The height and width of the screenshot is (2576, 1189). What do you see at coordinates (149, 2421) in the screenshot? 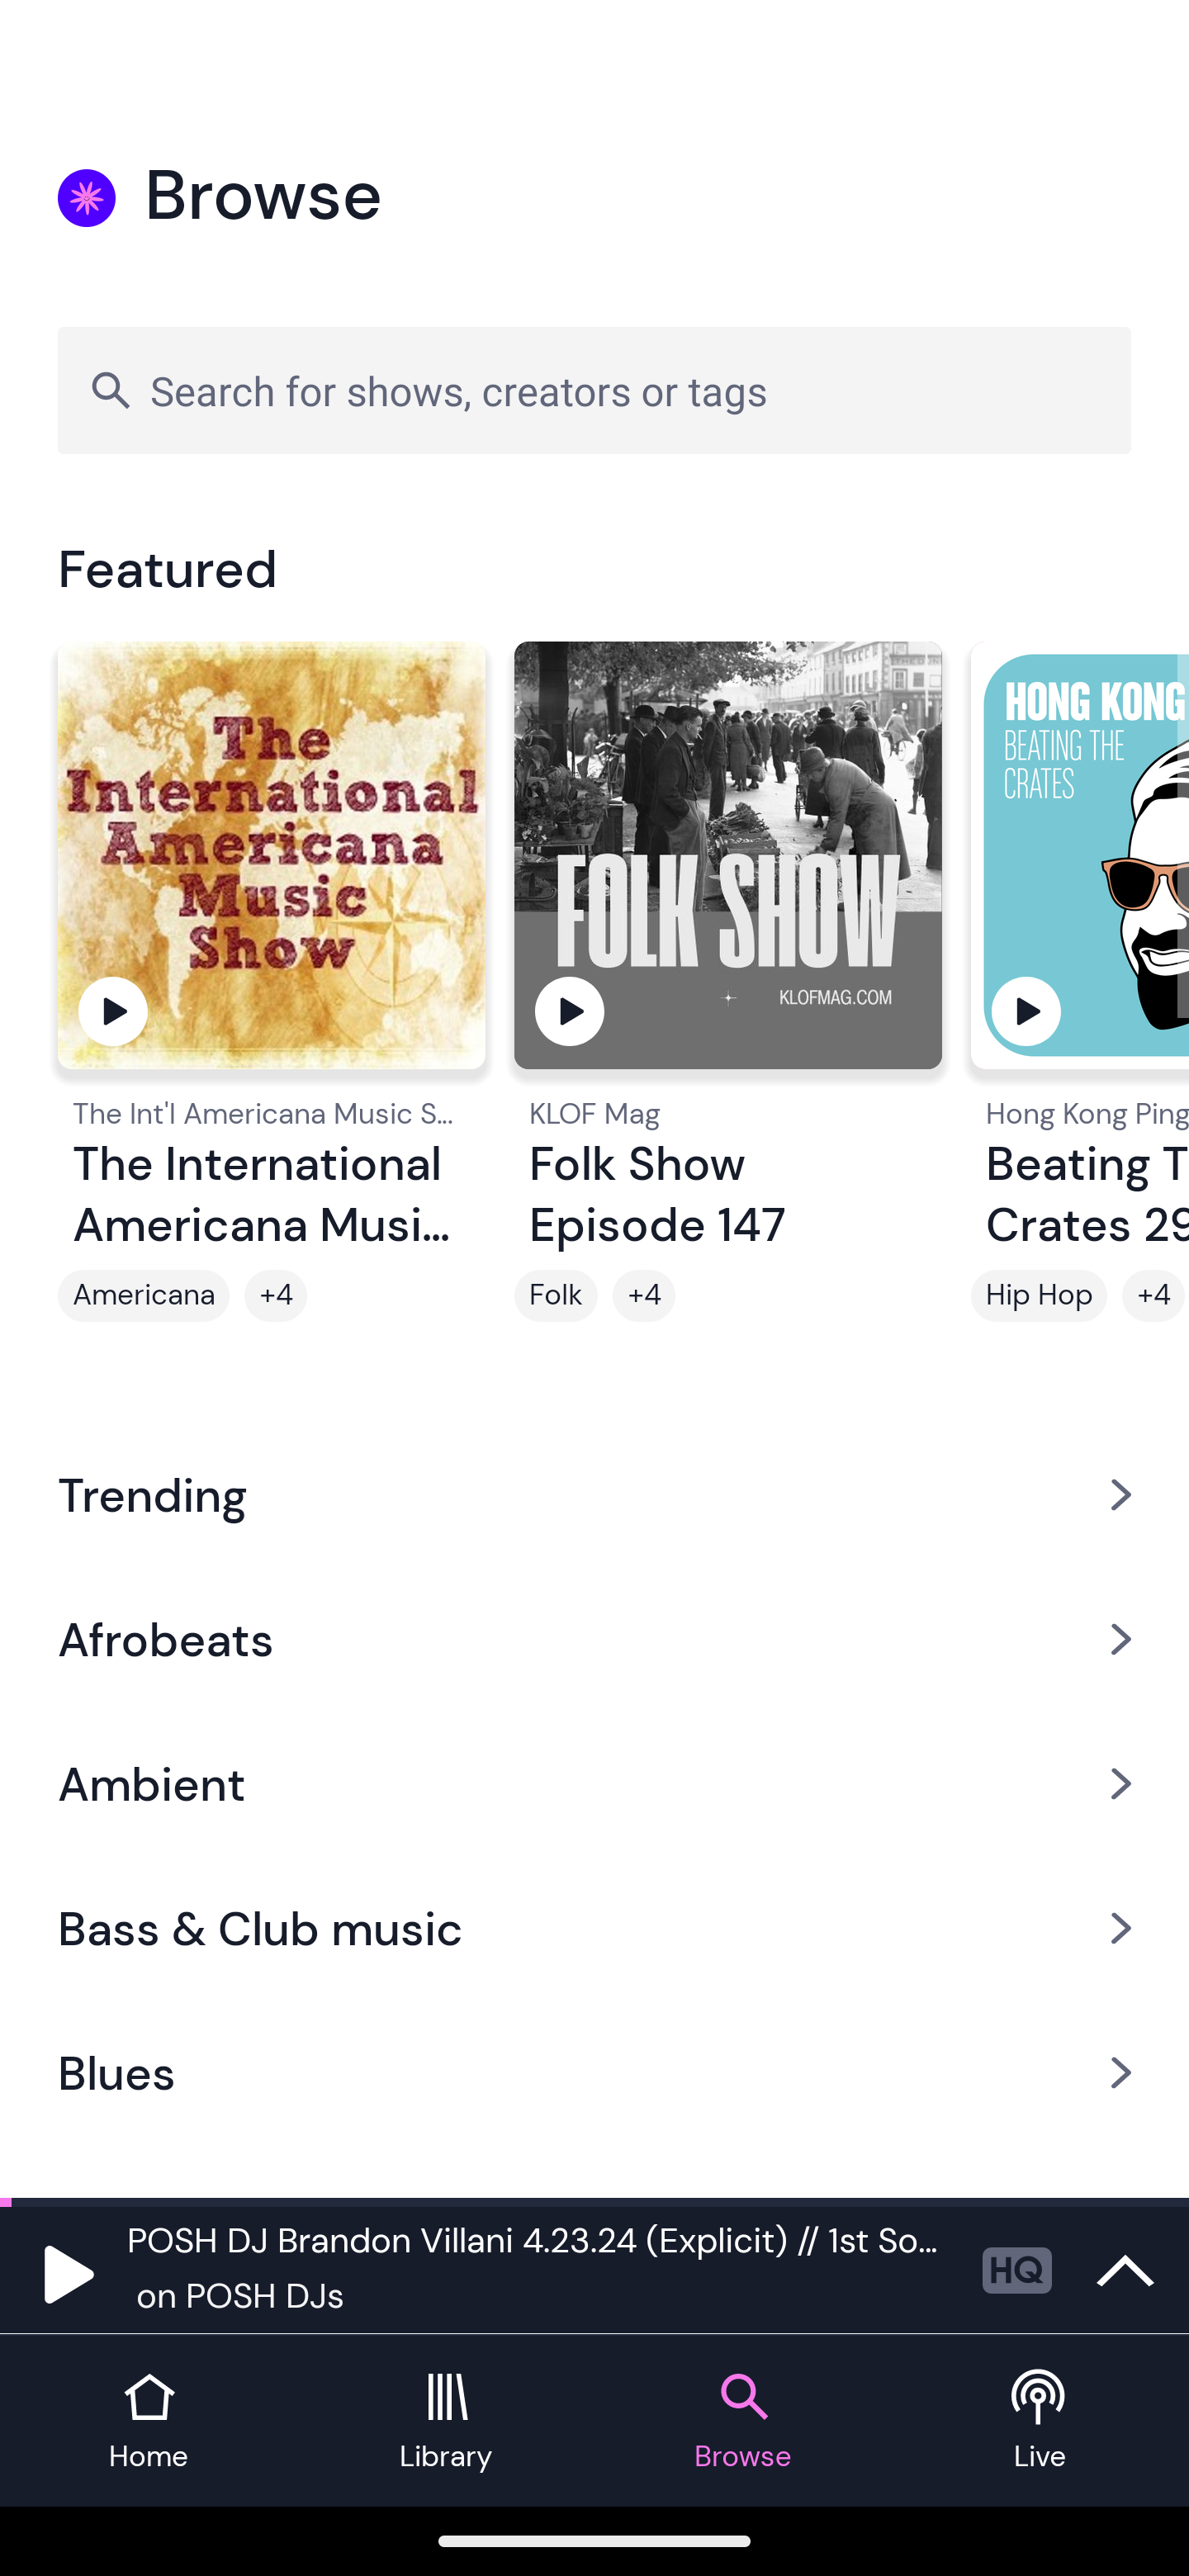
I see `Home tab Home` at bounding box center [149, 2421].